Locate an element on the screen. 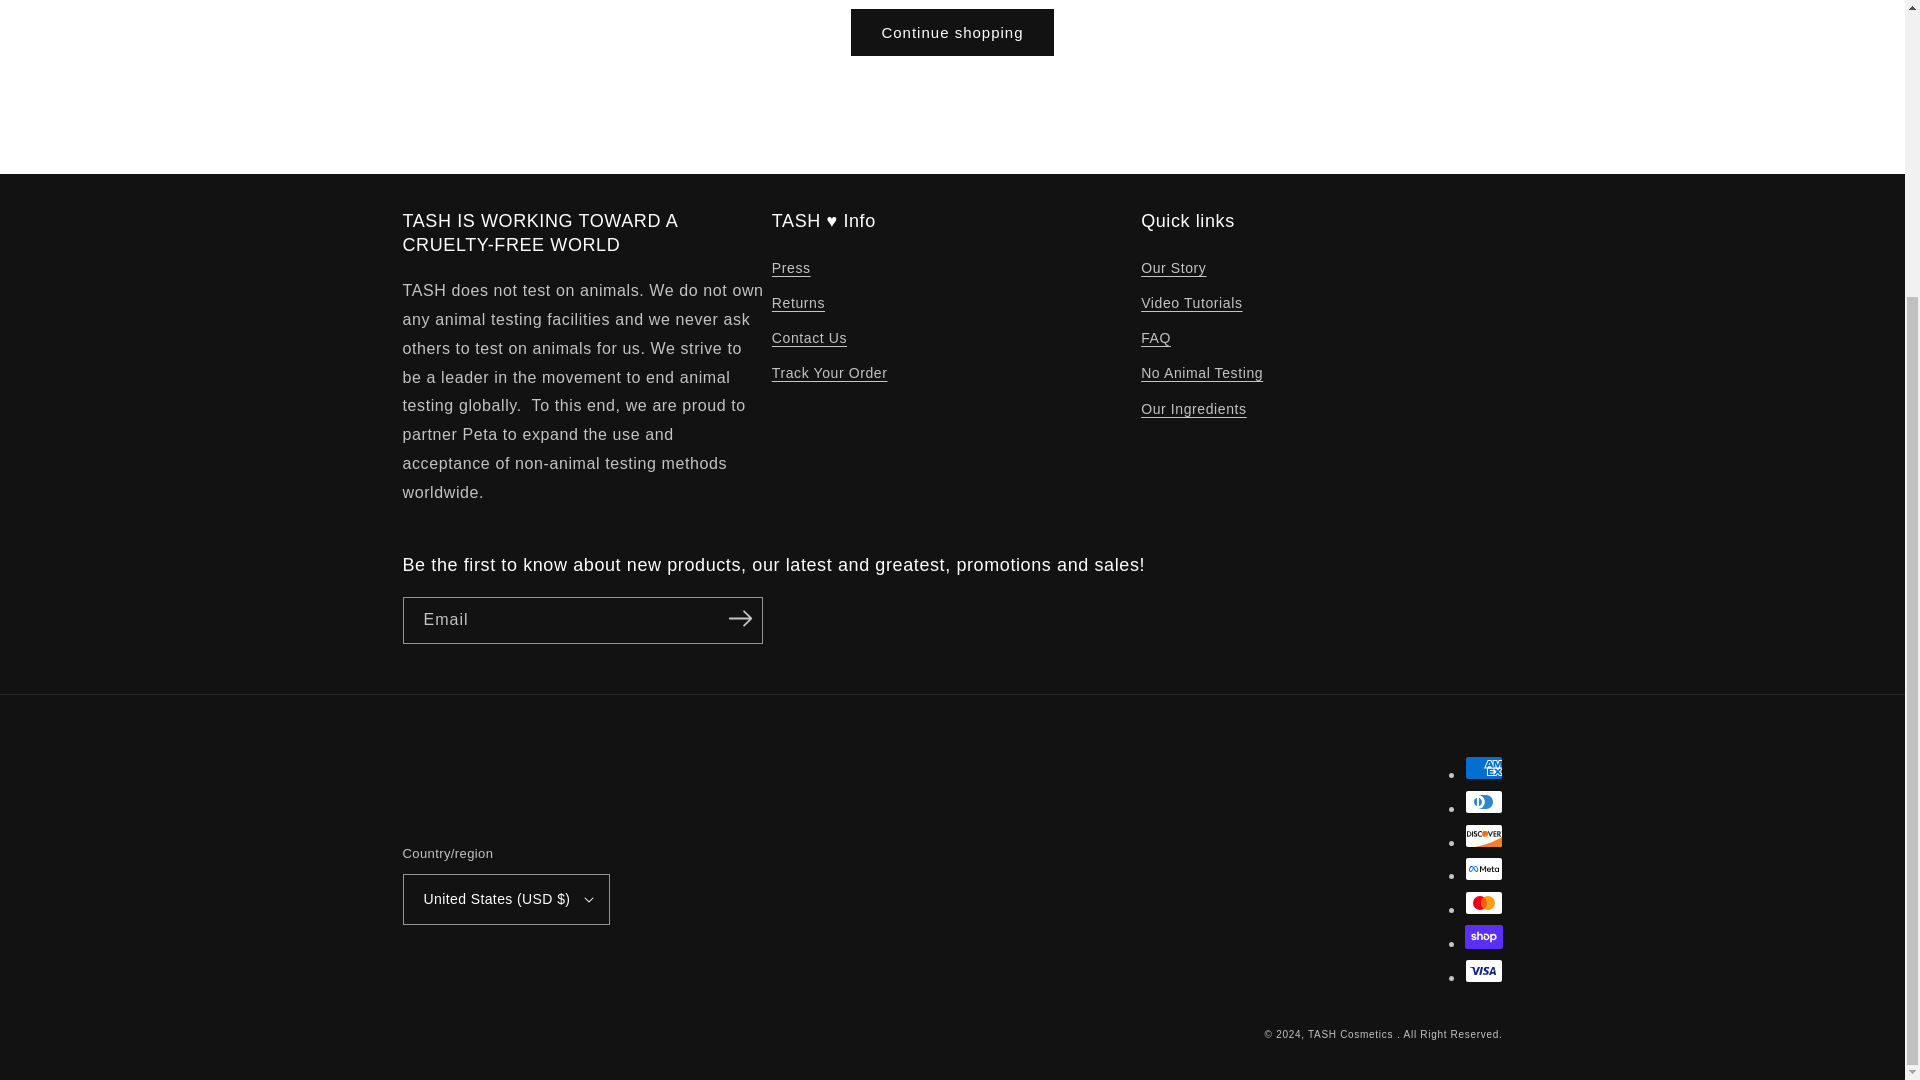  Our Story is located at coordinates (1172, 270).